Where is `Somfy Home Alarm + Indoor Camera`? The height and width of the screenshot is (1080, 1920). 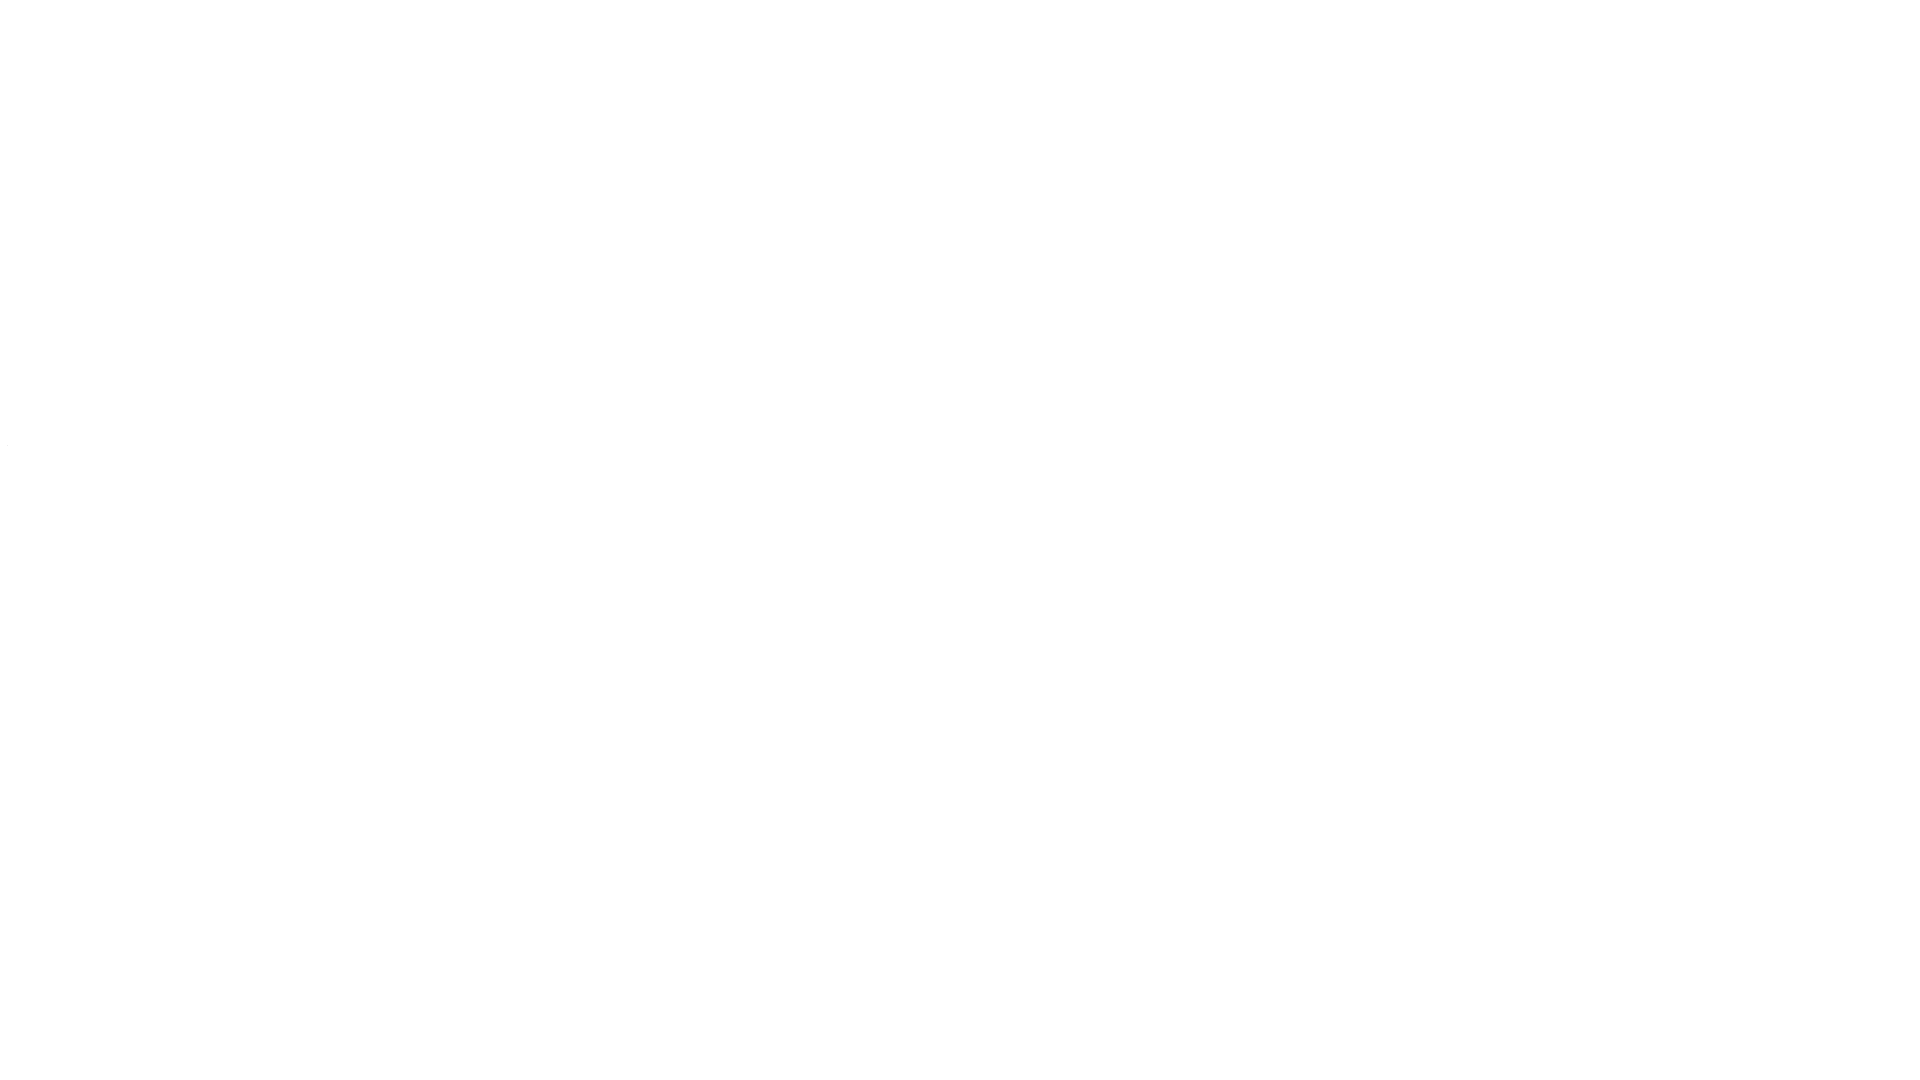
Somfy Home Alarm + Indoor Camera is located at coordinates (152, 524).